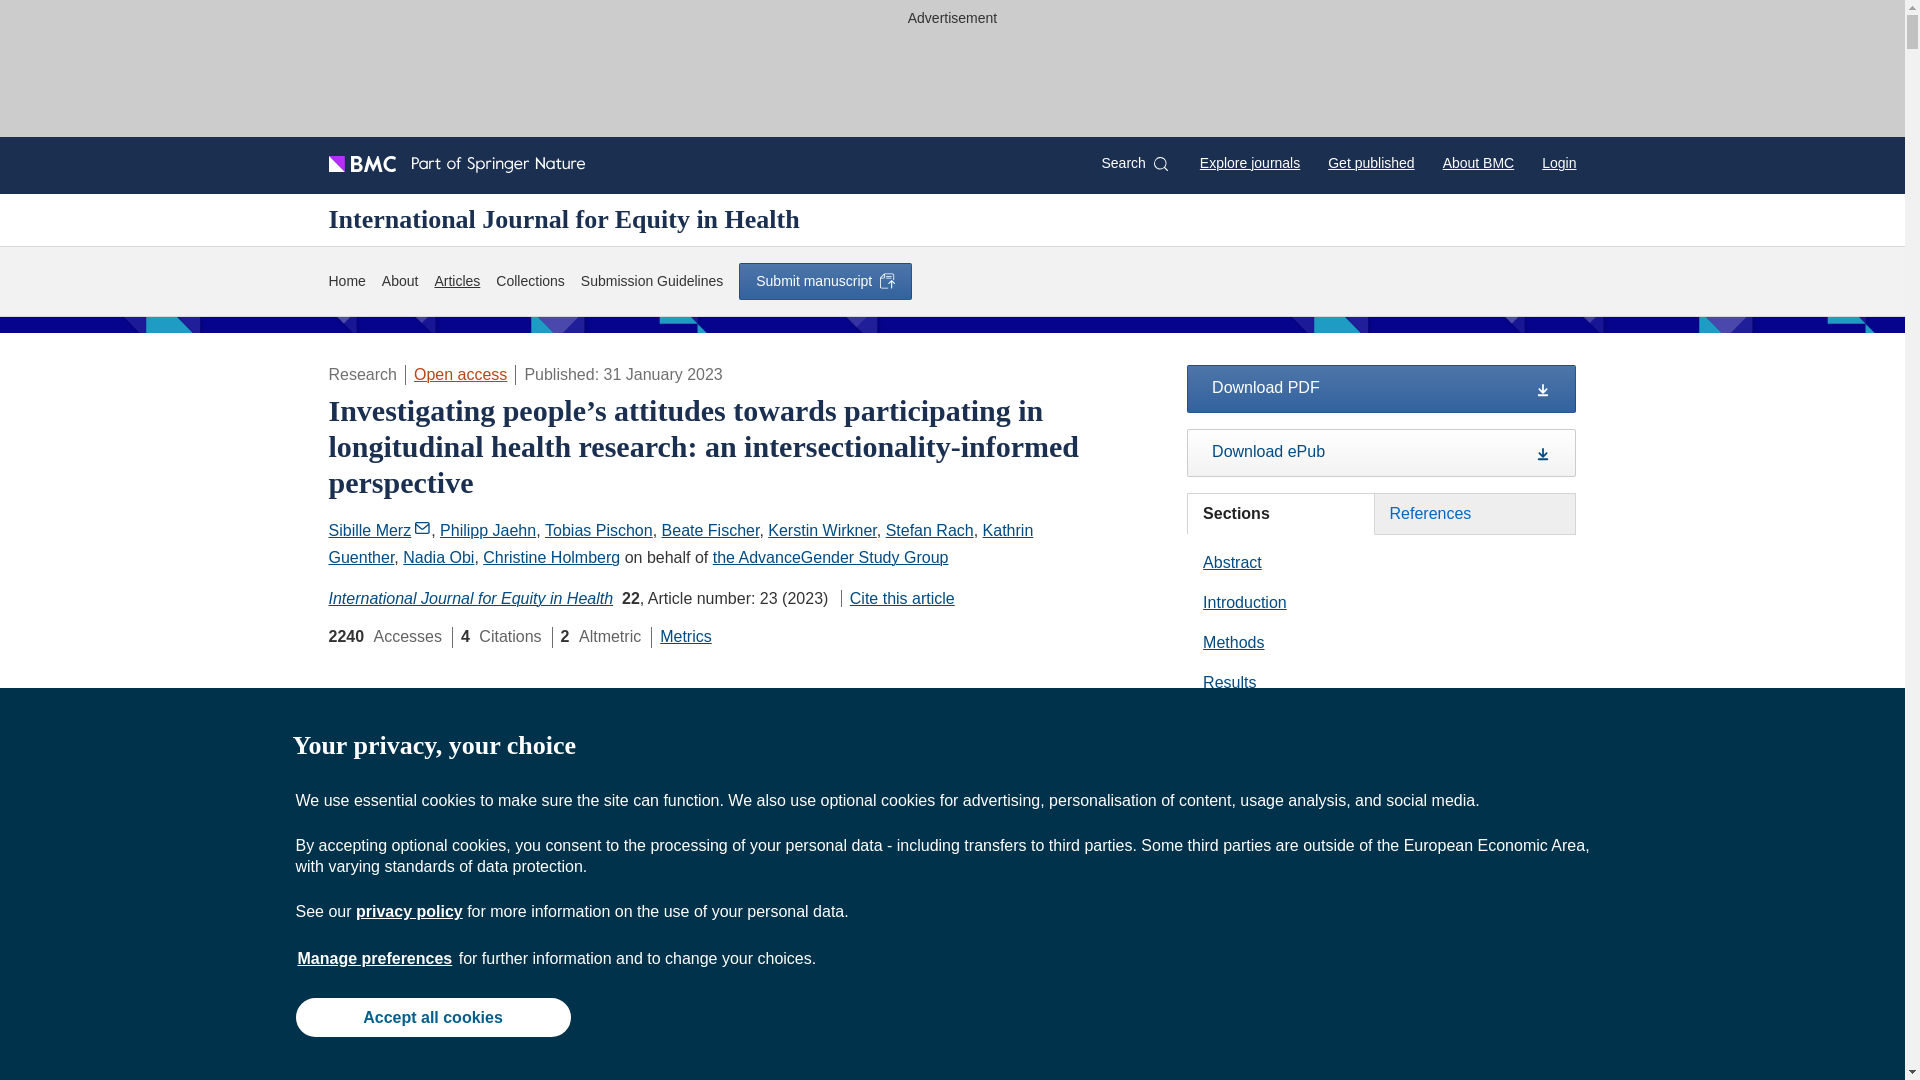  What do you see at coordinates (563, 219) in the screenshot?
I see `International Journal for Equity in Health` at bounding box center [563, 219].